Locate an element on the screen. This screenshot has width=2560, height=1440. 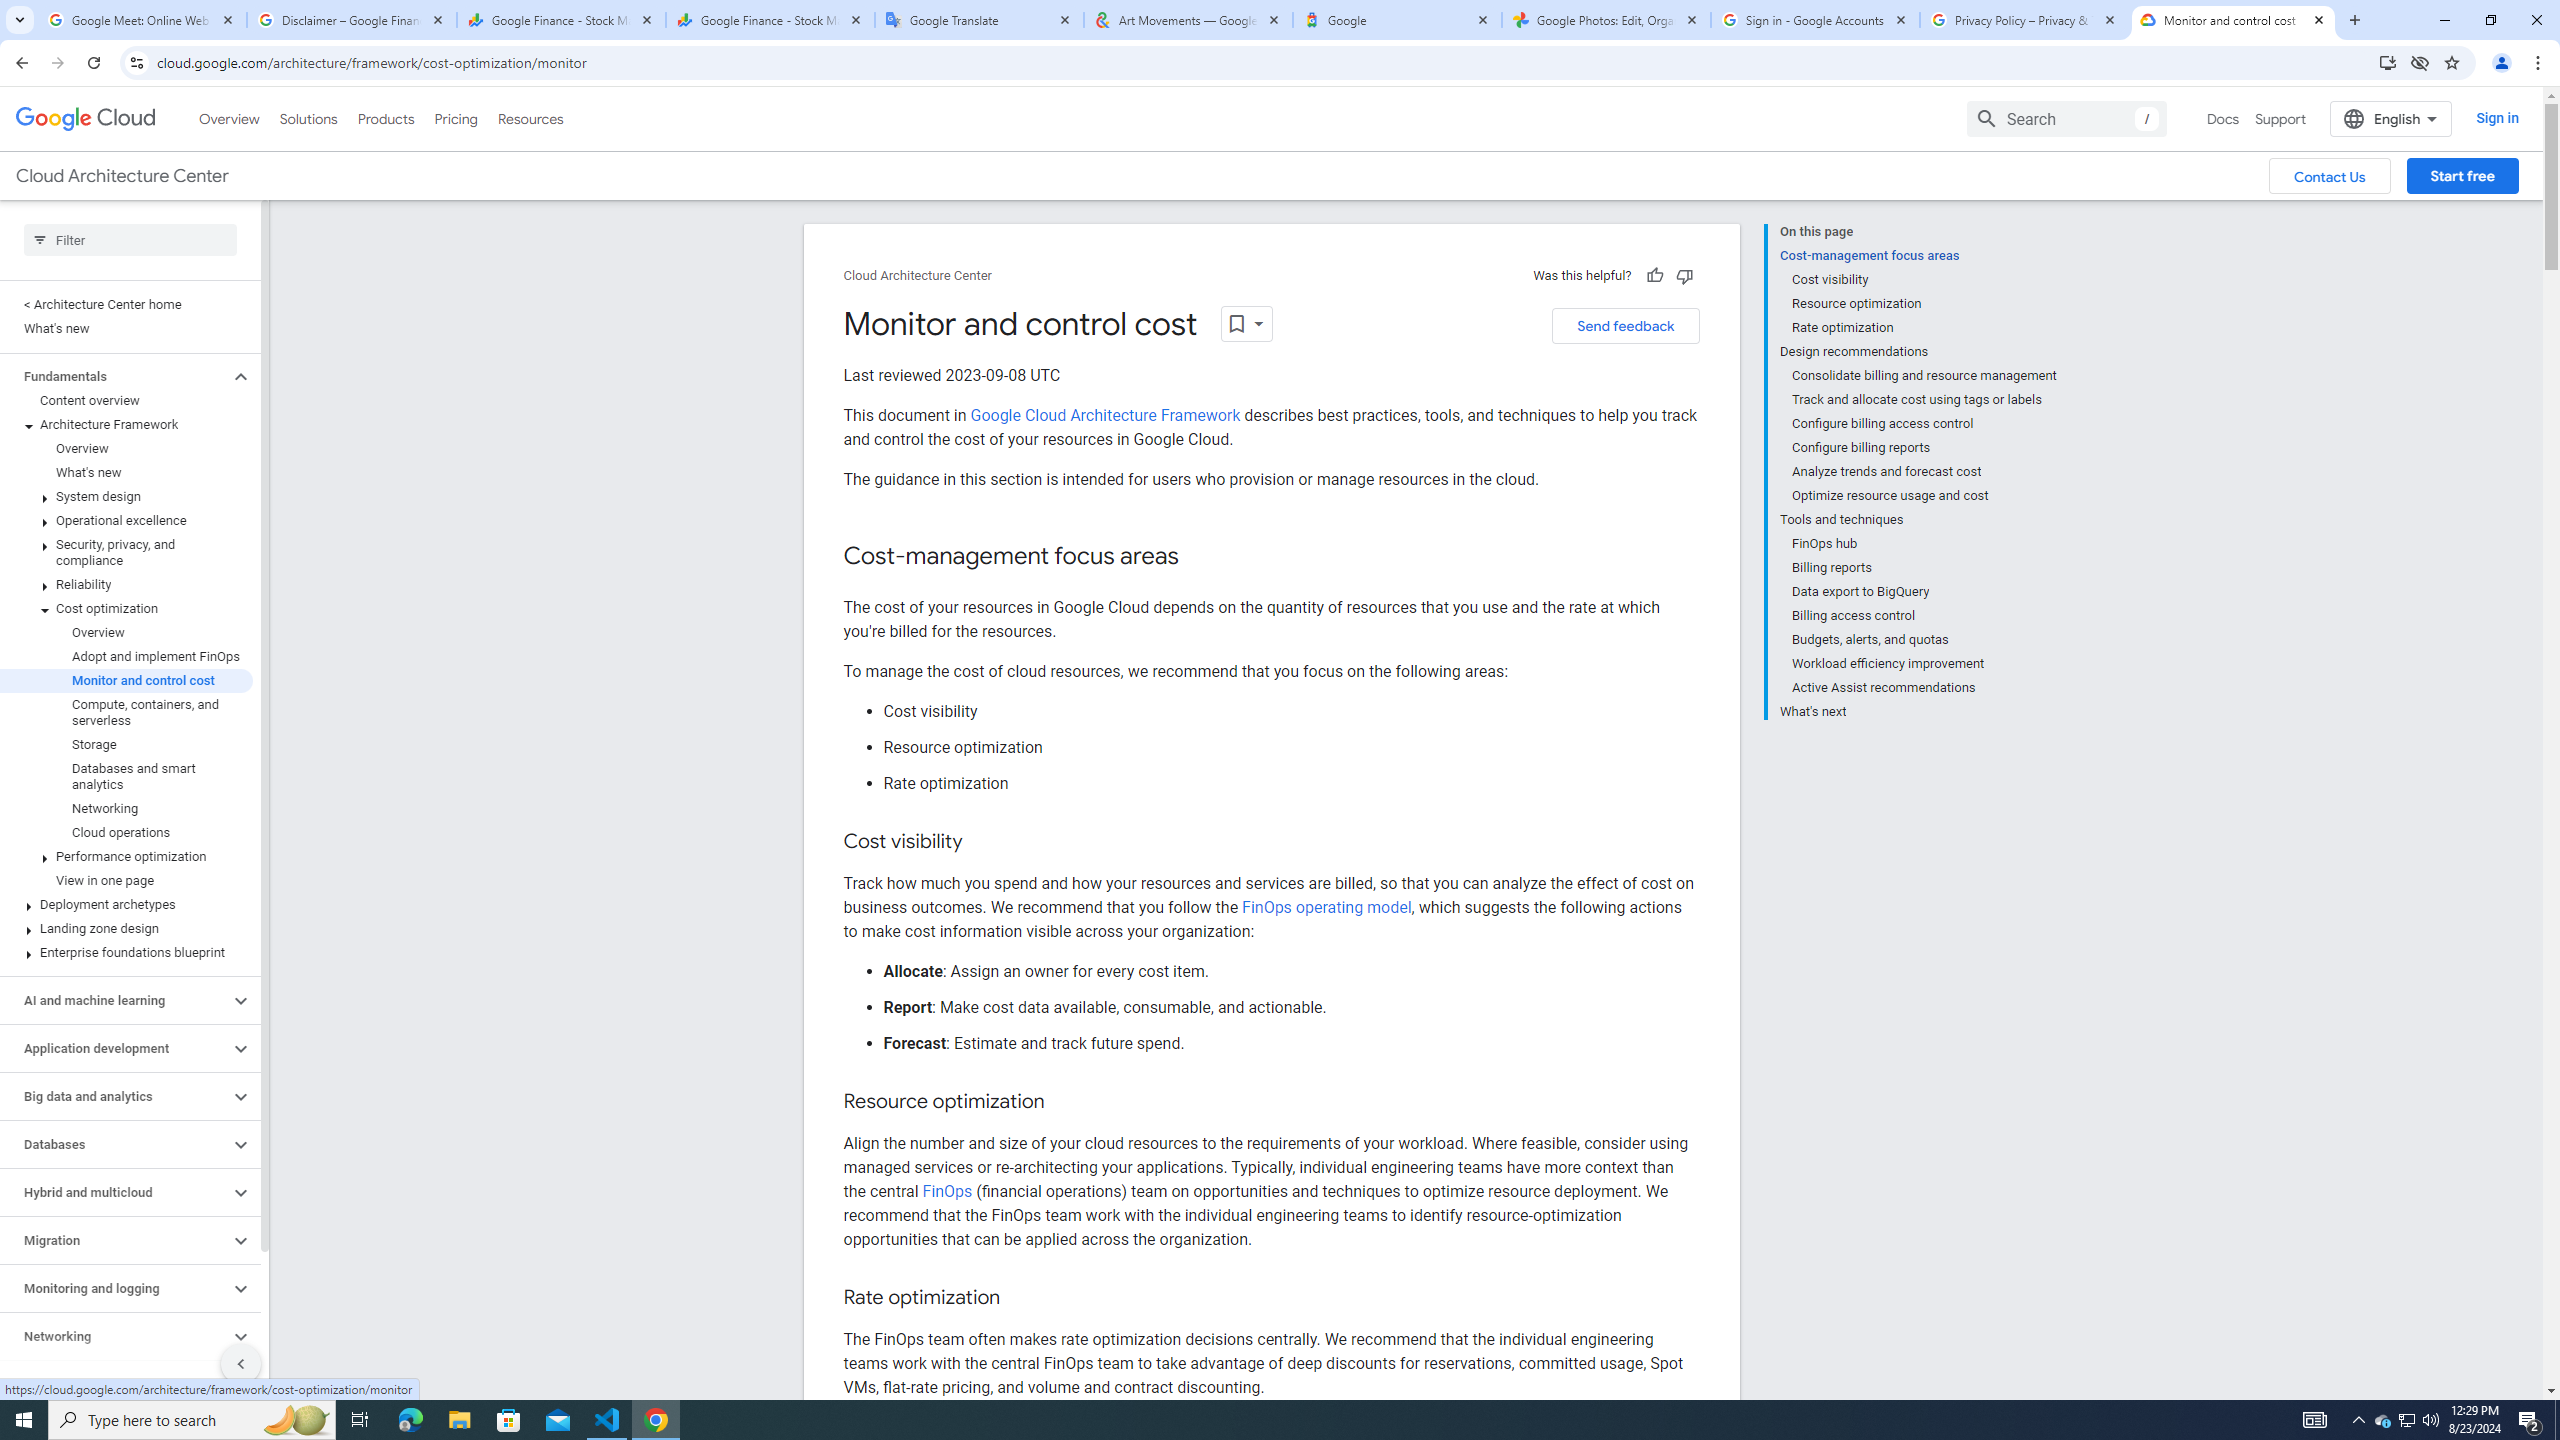
View in one page is located at coordinates (126, 880).